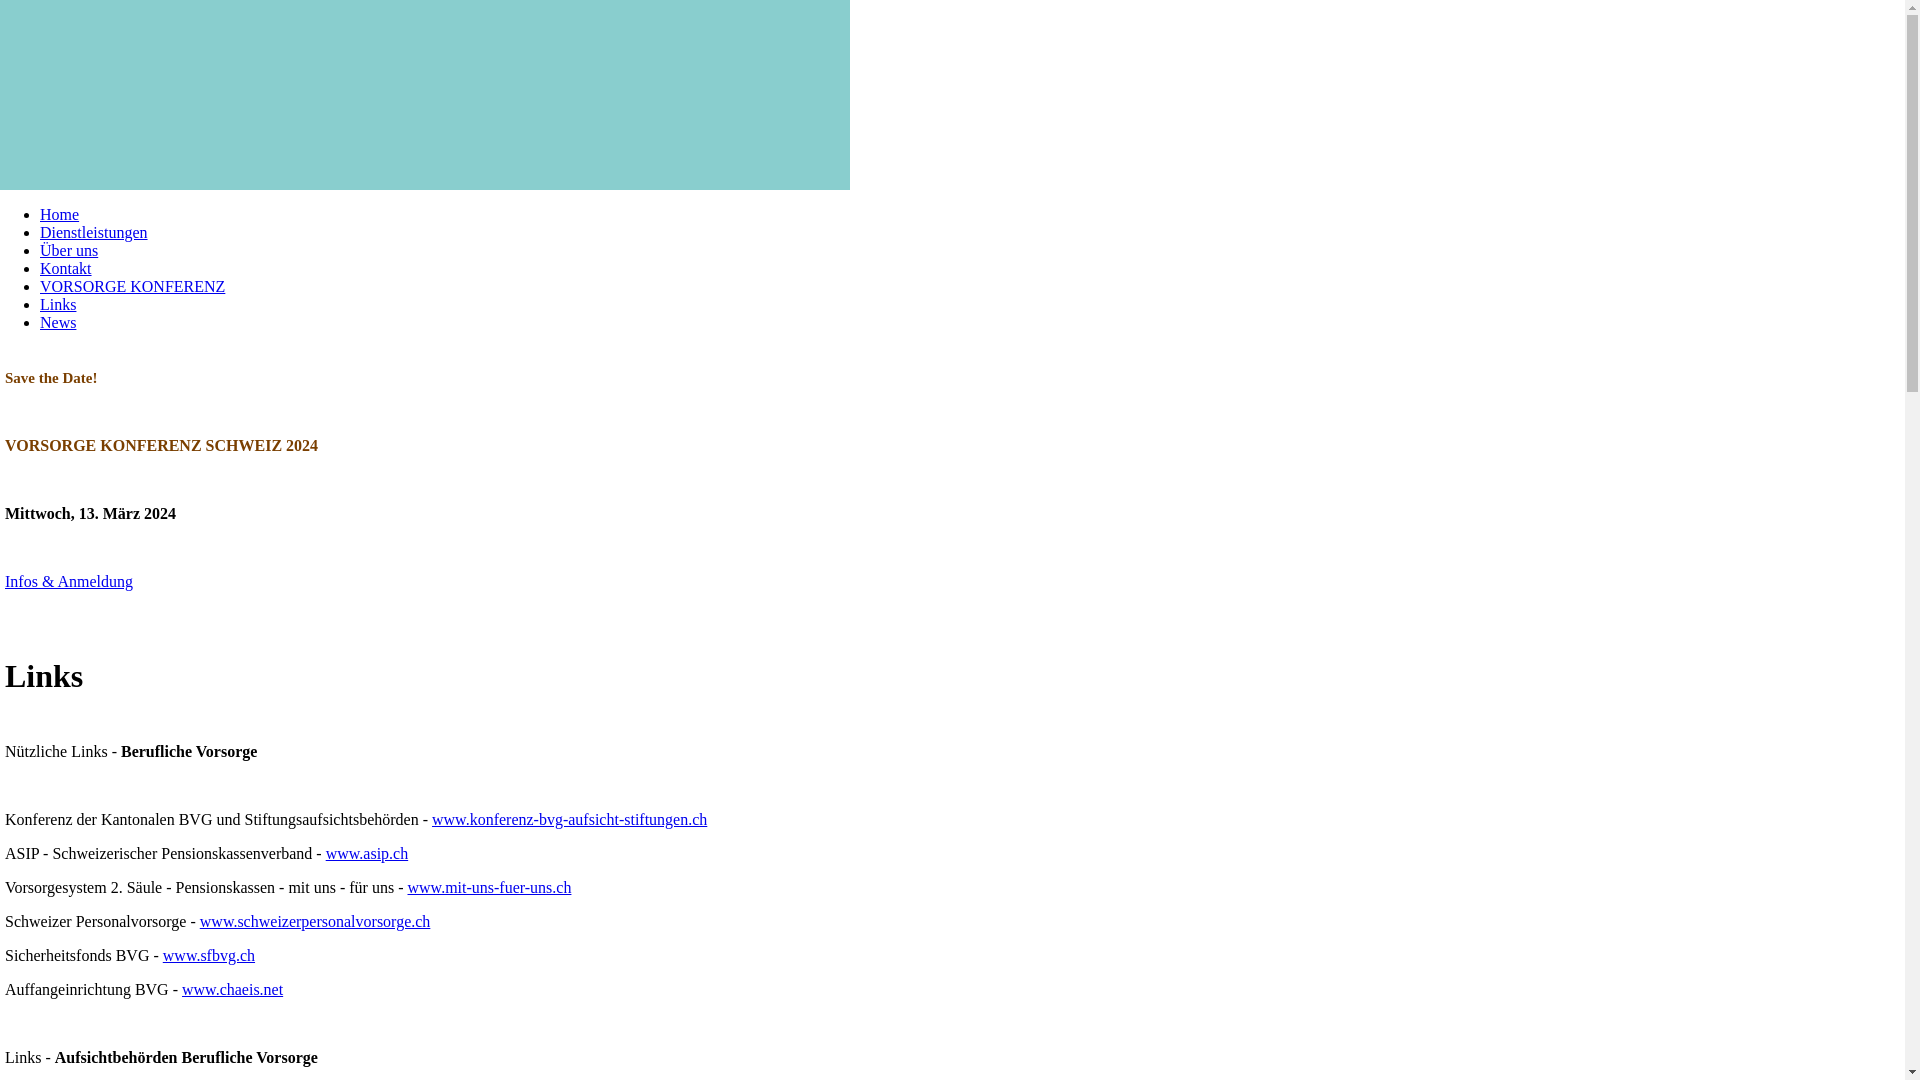  I want to click on www.konferenz-bvg-aufsicht-stiftungen.ch, so click(570, 820).